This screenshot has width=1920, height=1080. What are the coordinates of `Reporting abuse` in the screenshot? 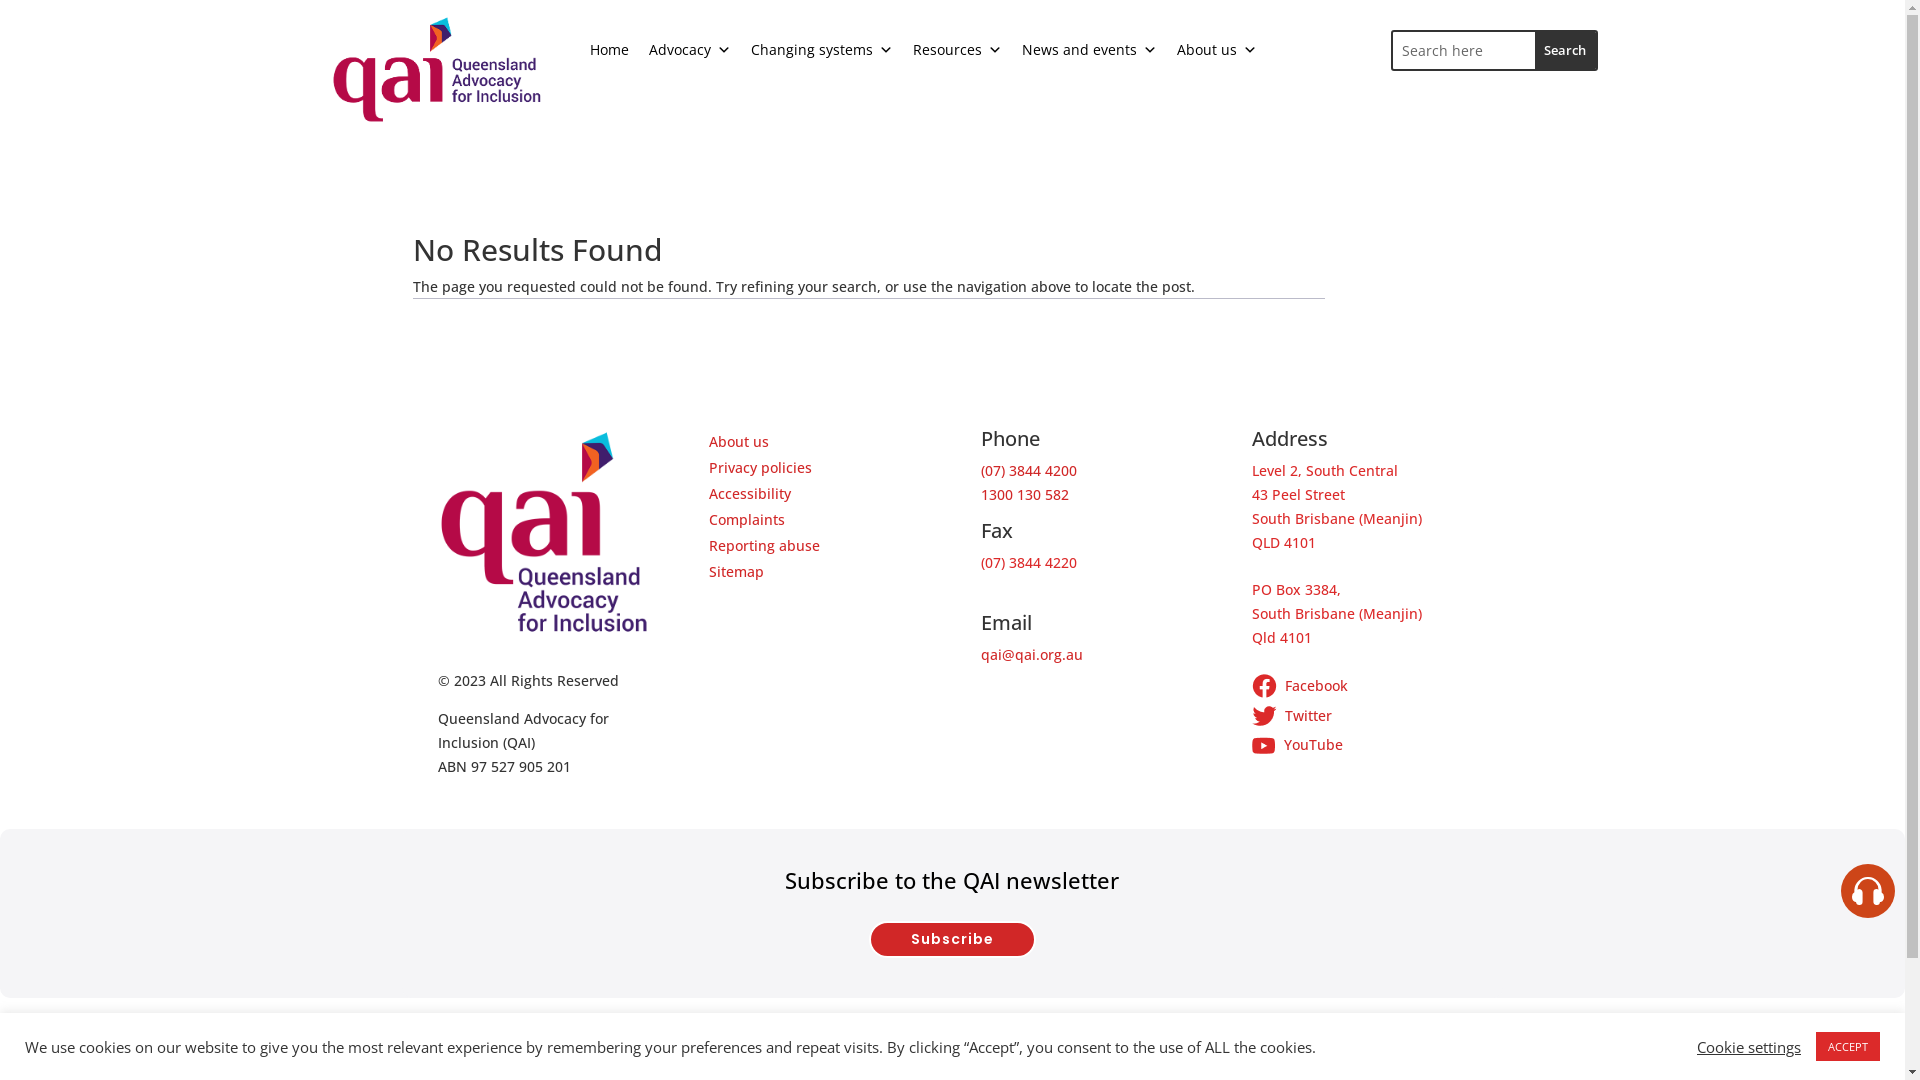 It's located at (764, 546).